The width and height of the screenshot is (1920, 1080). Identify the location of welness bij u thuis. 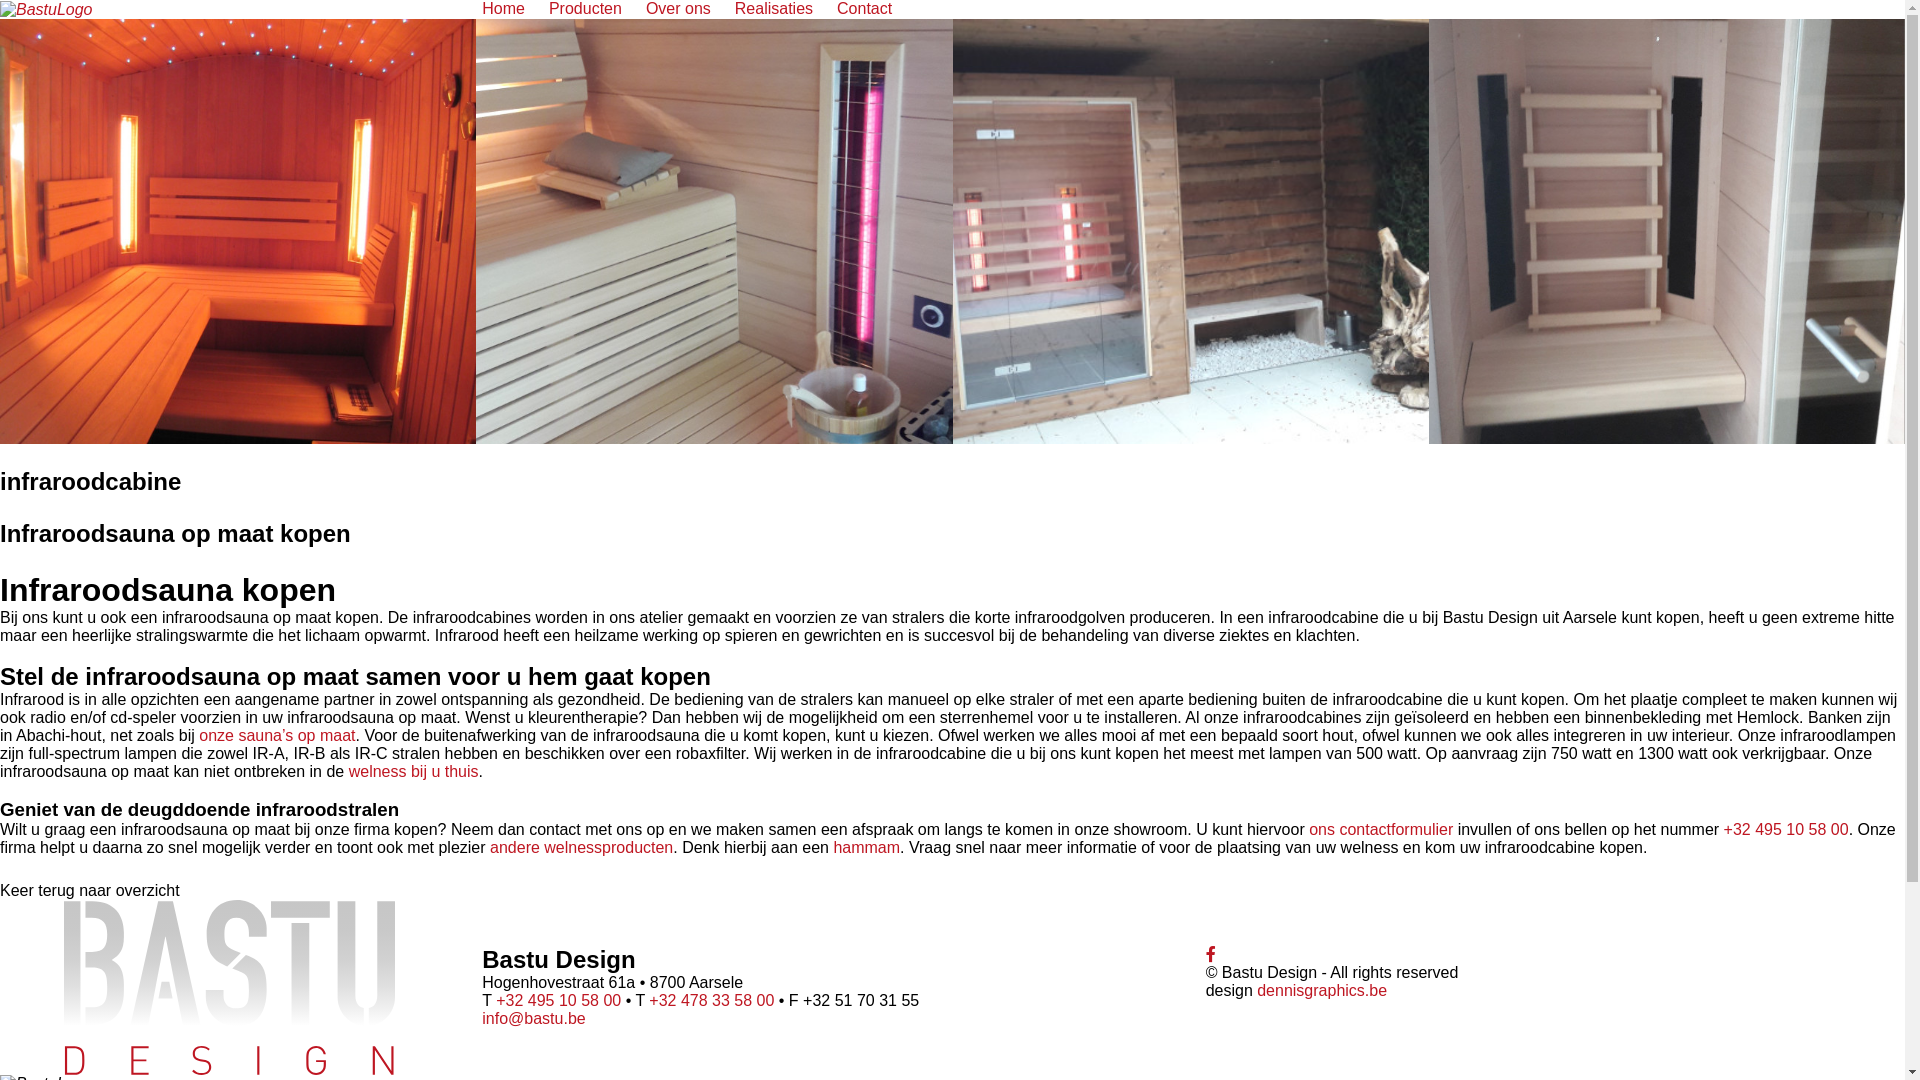
(414, 772).